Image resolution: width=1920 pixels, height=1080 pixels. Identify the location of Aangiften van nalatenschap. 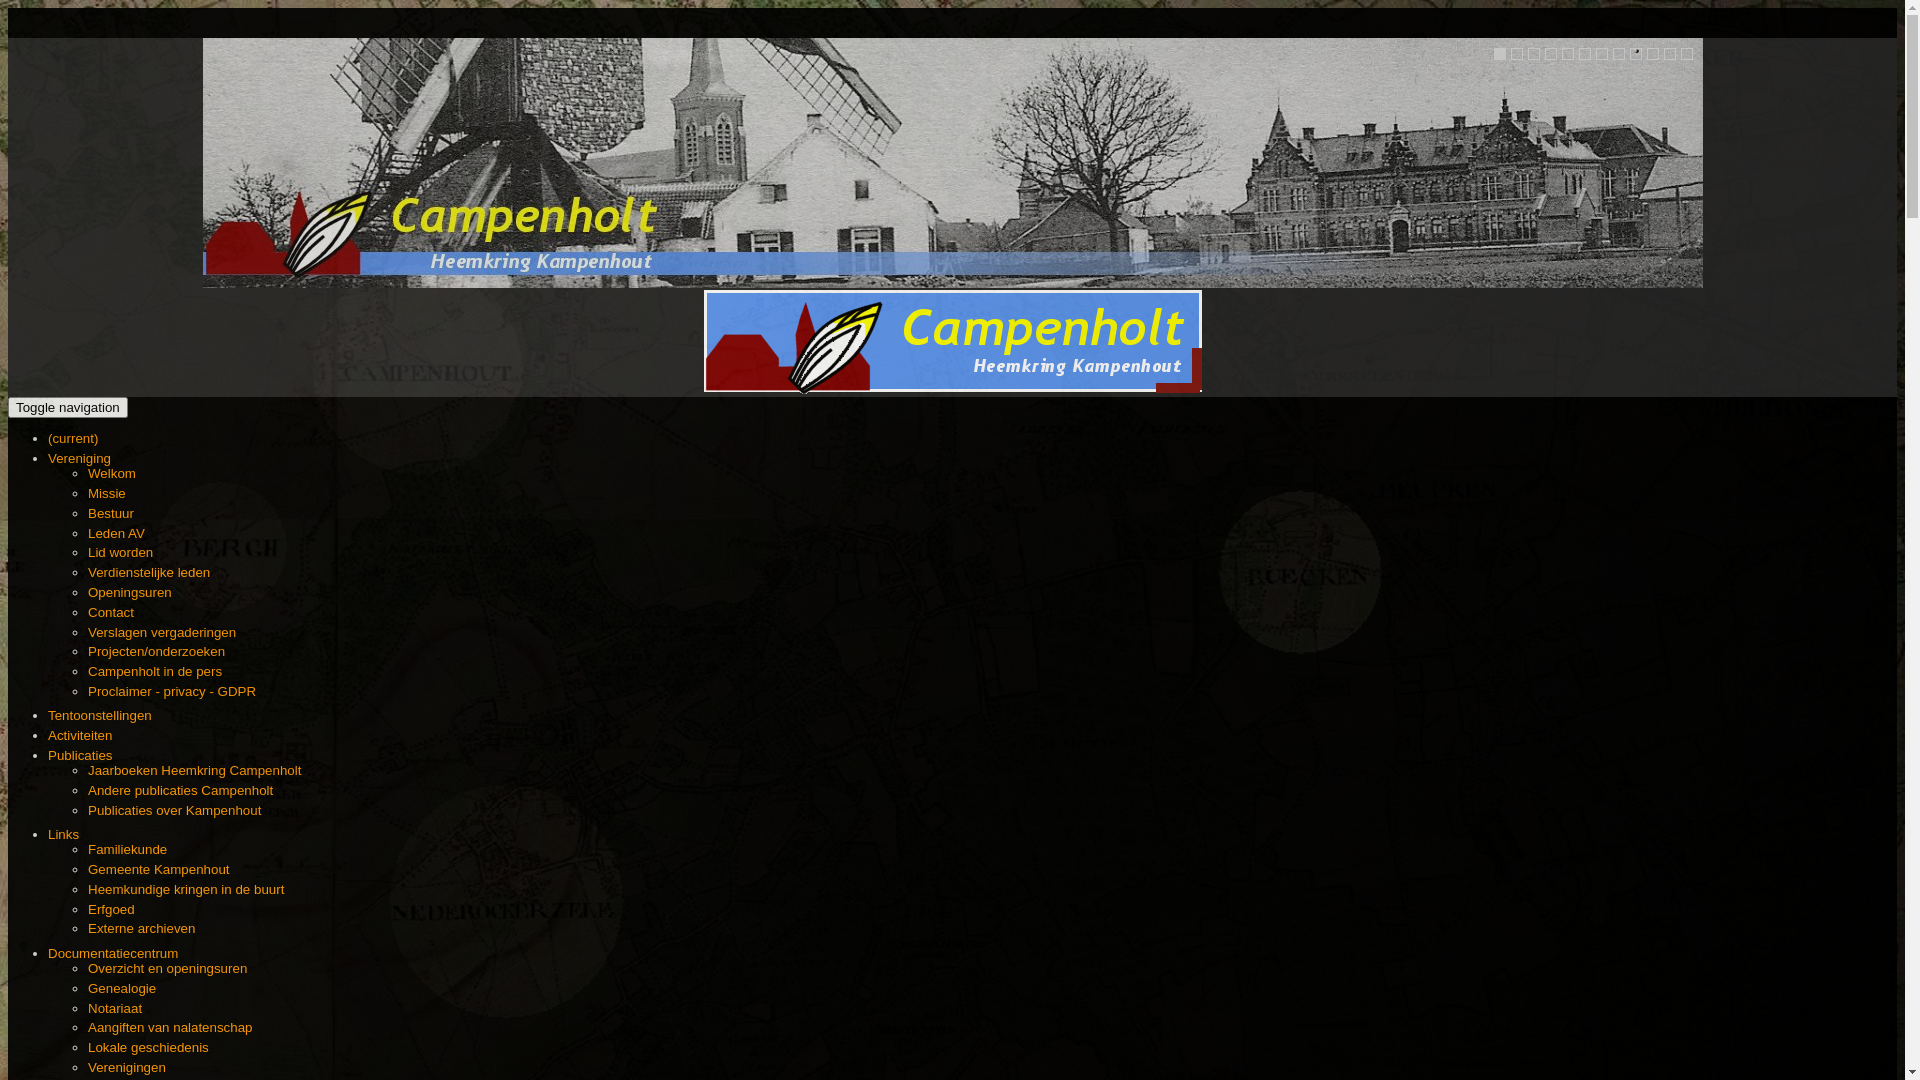
(170, 1028).